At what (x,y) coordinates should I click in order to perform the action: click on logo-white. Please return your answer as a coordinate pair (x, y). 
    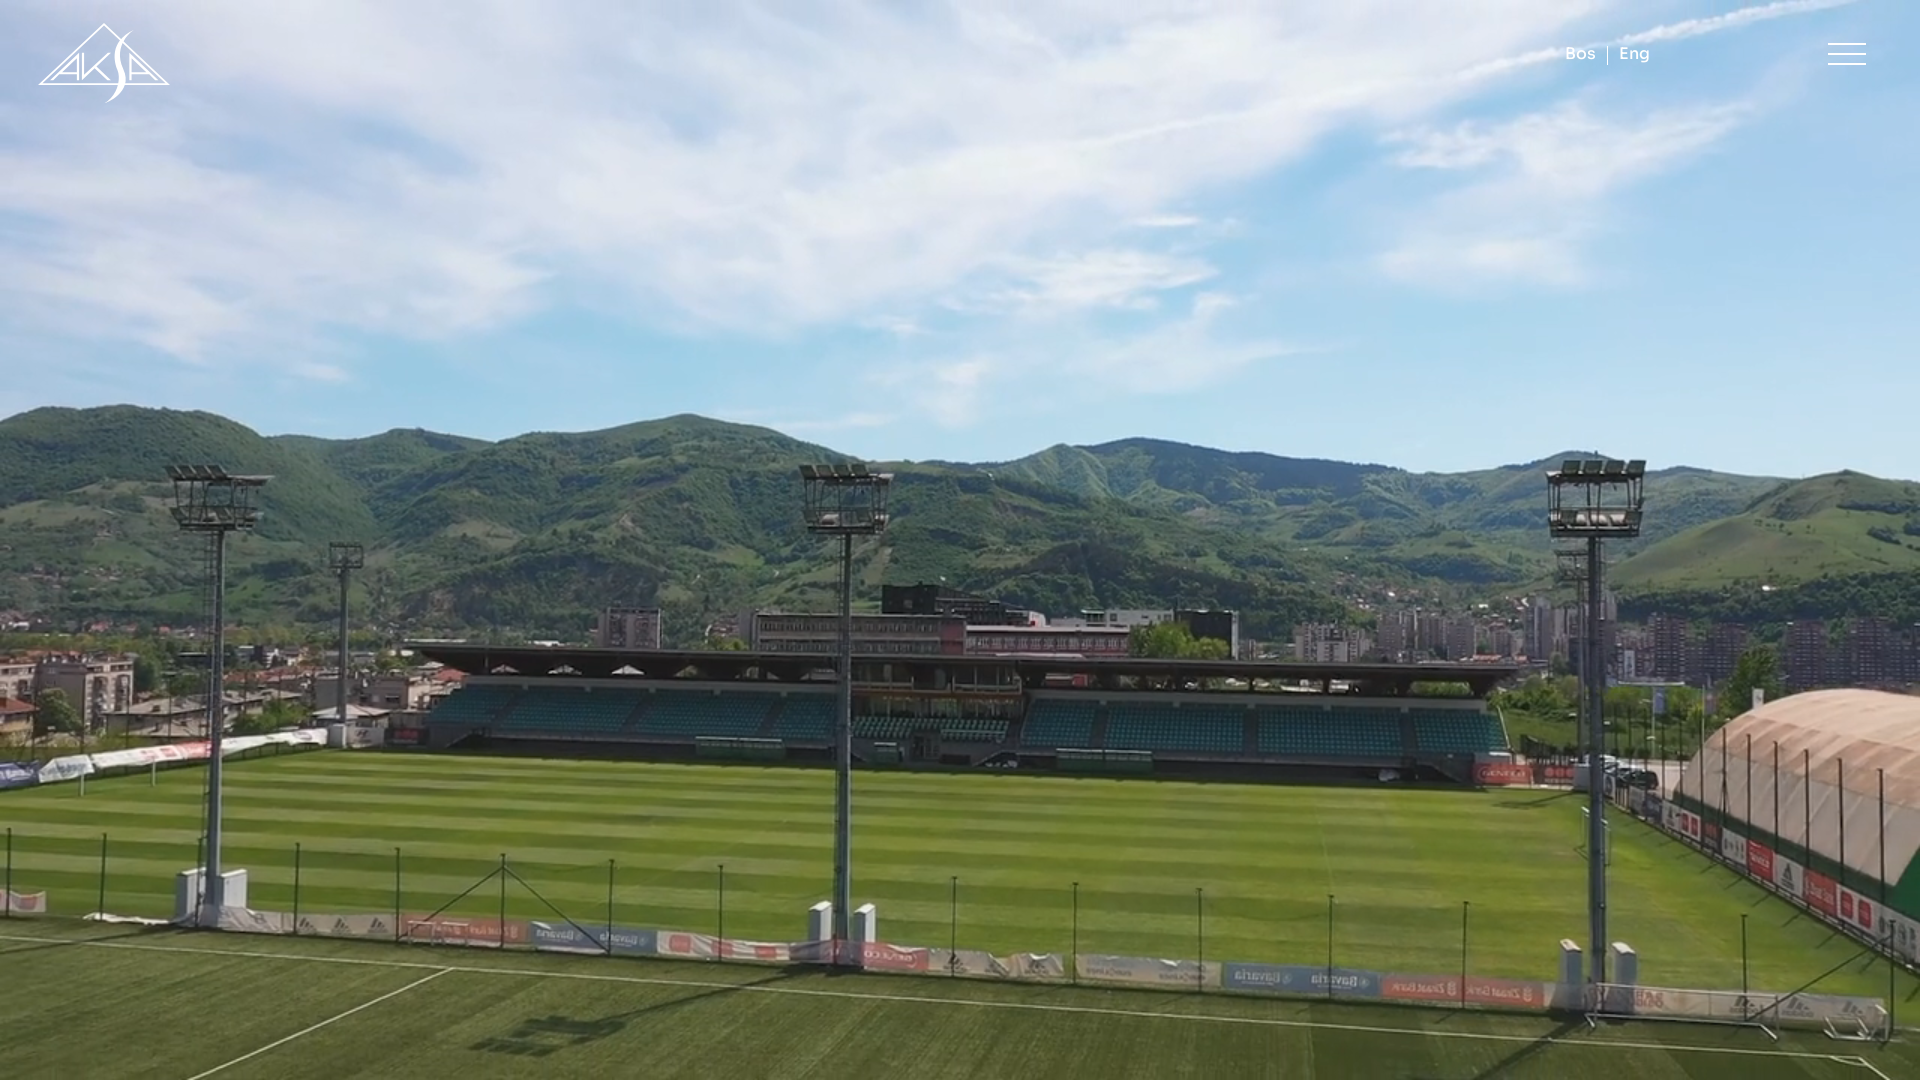
    Looking at the image, I should click on (104, 62).